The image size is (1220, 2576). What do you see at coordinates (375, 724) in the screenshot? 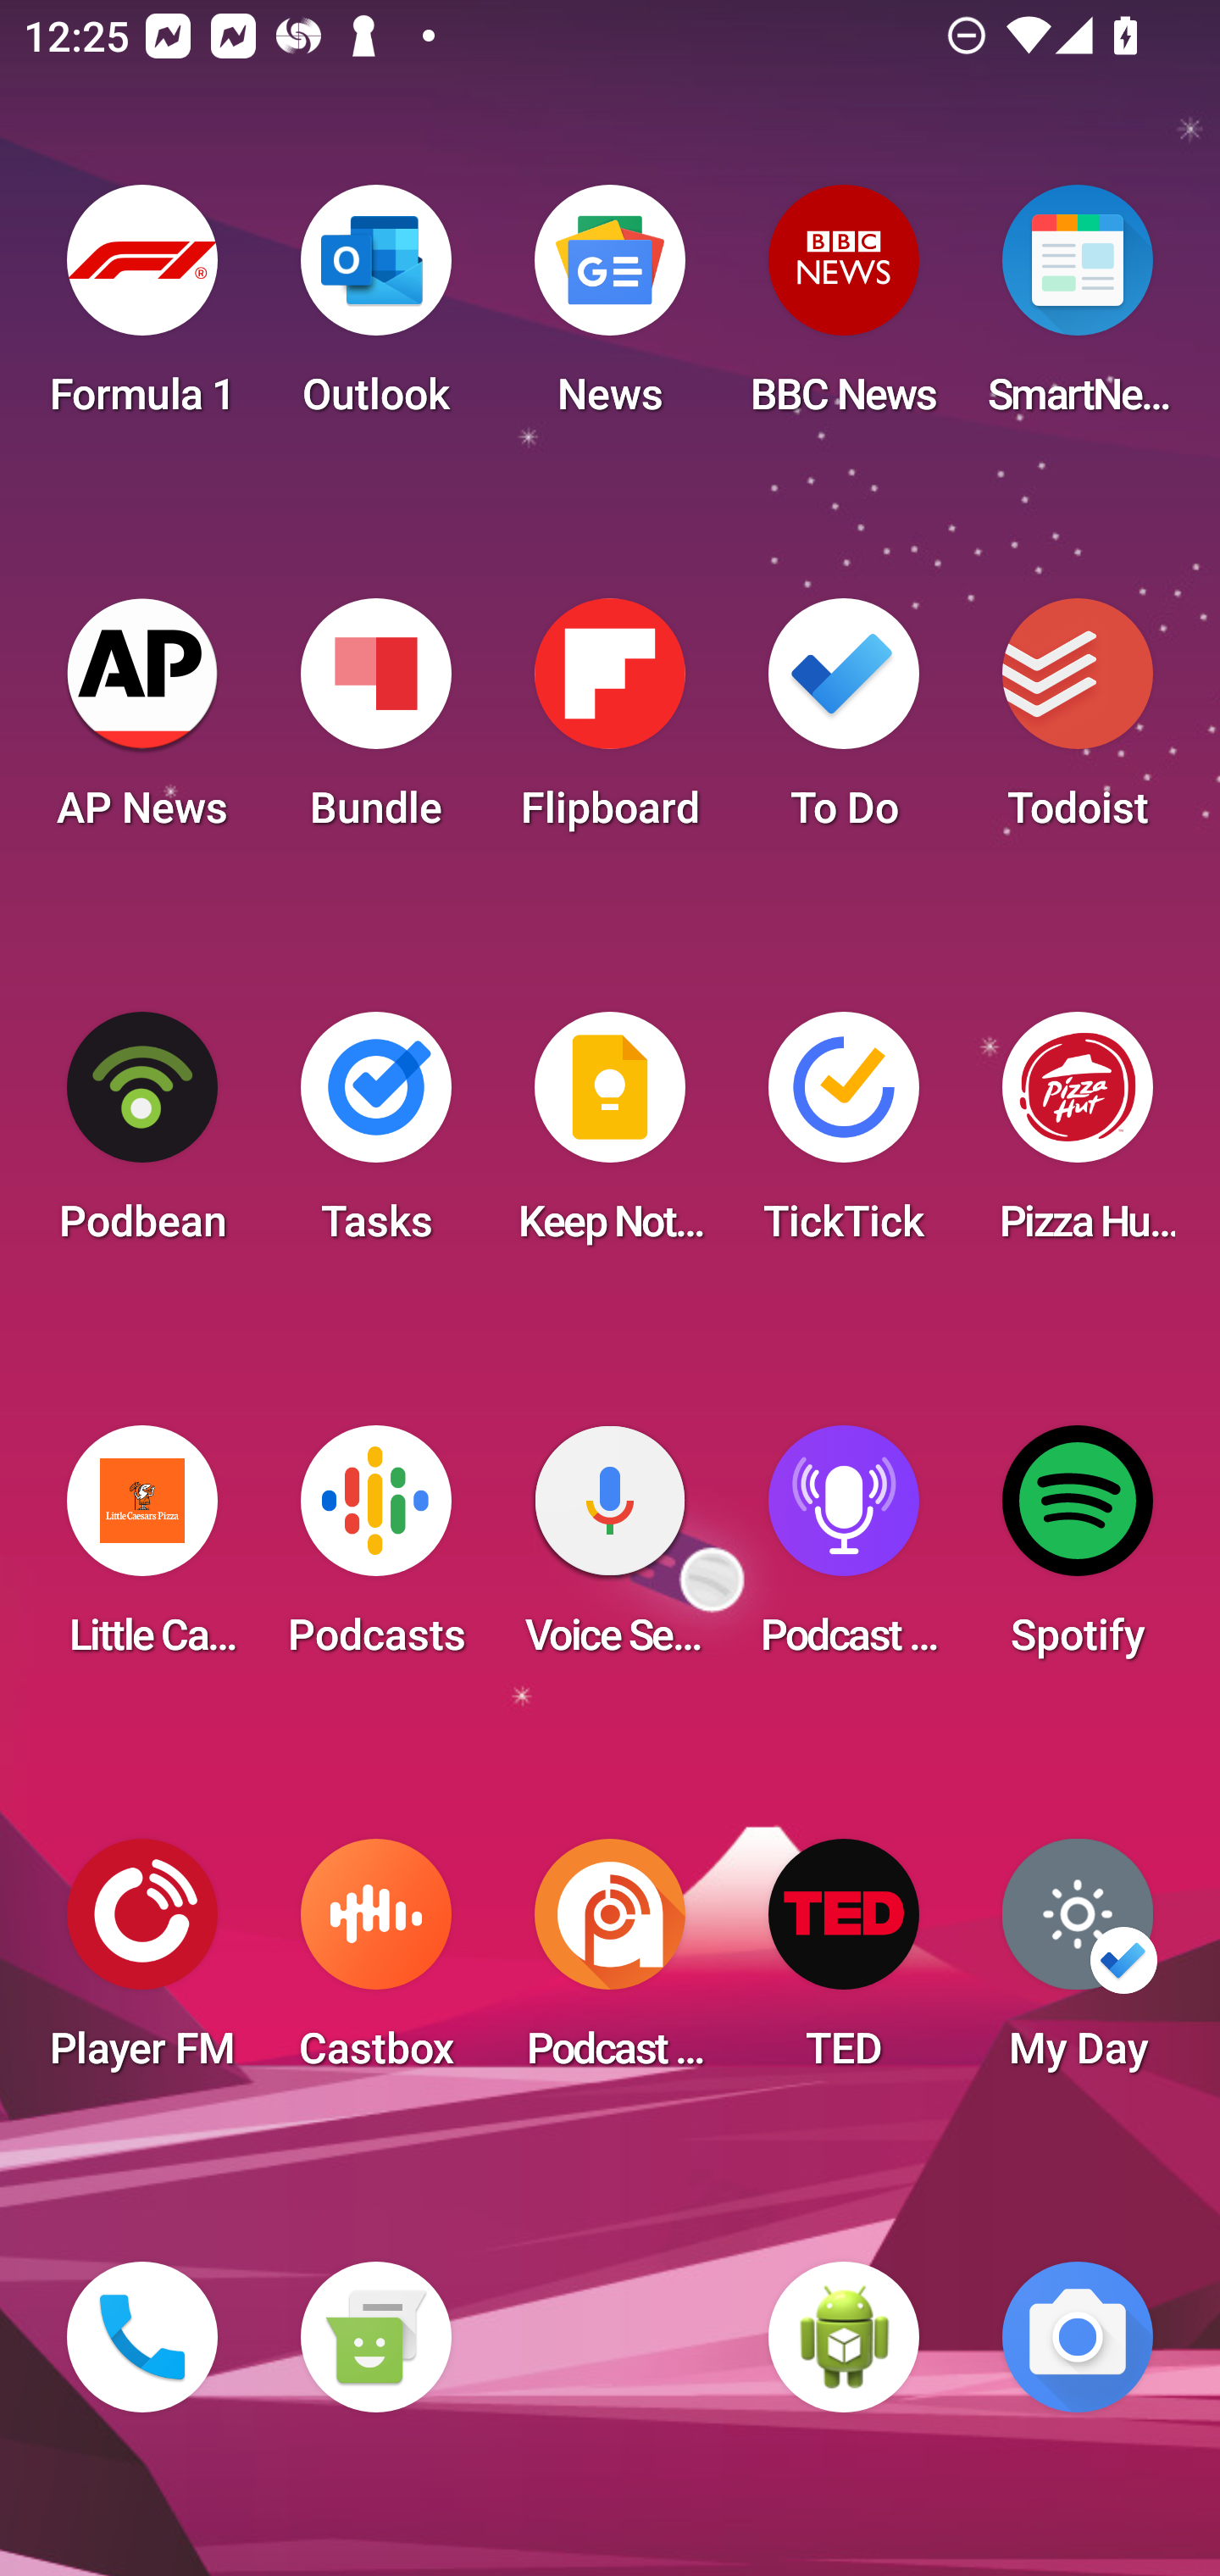
I see `Bundle` at bounding box center [375, 724].